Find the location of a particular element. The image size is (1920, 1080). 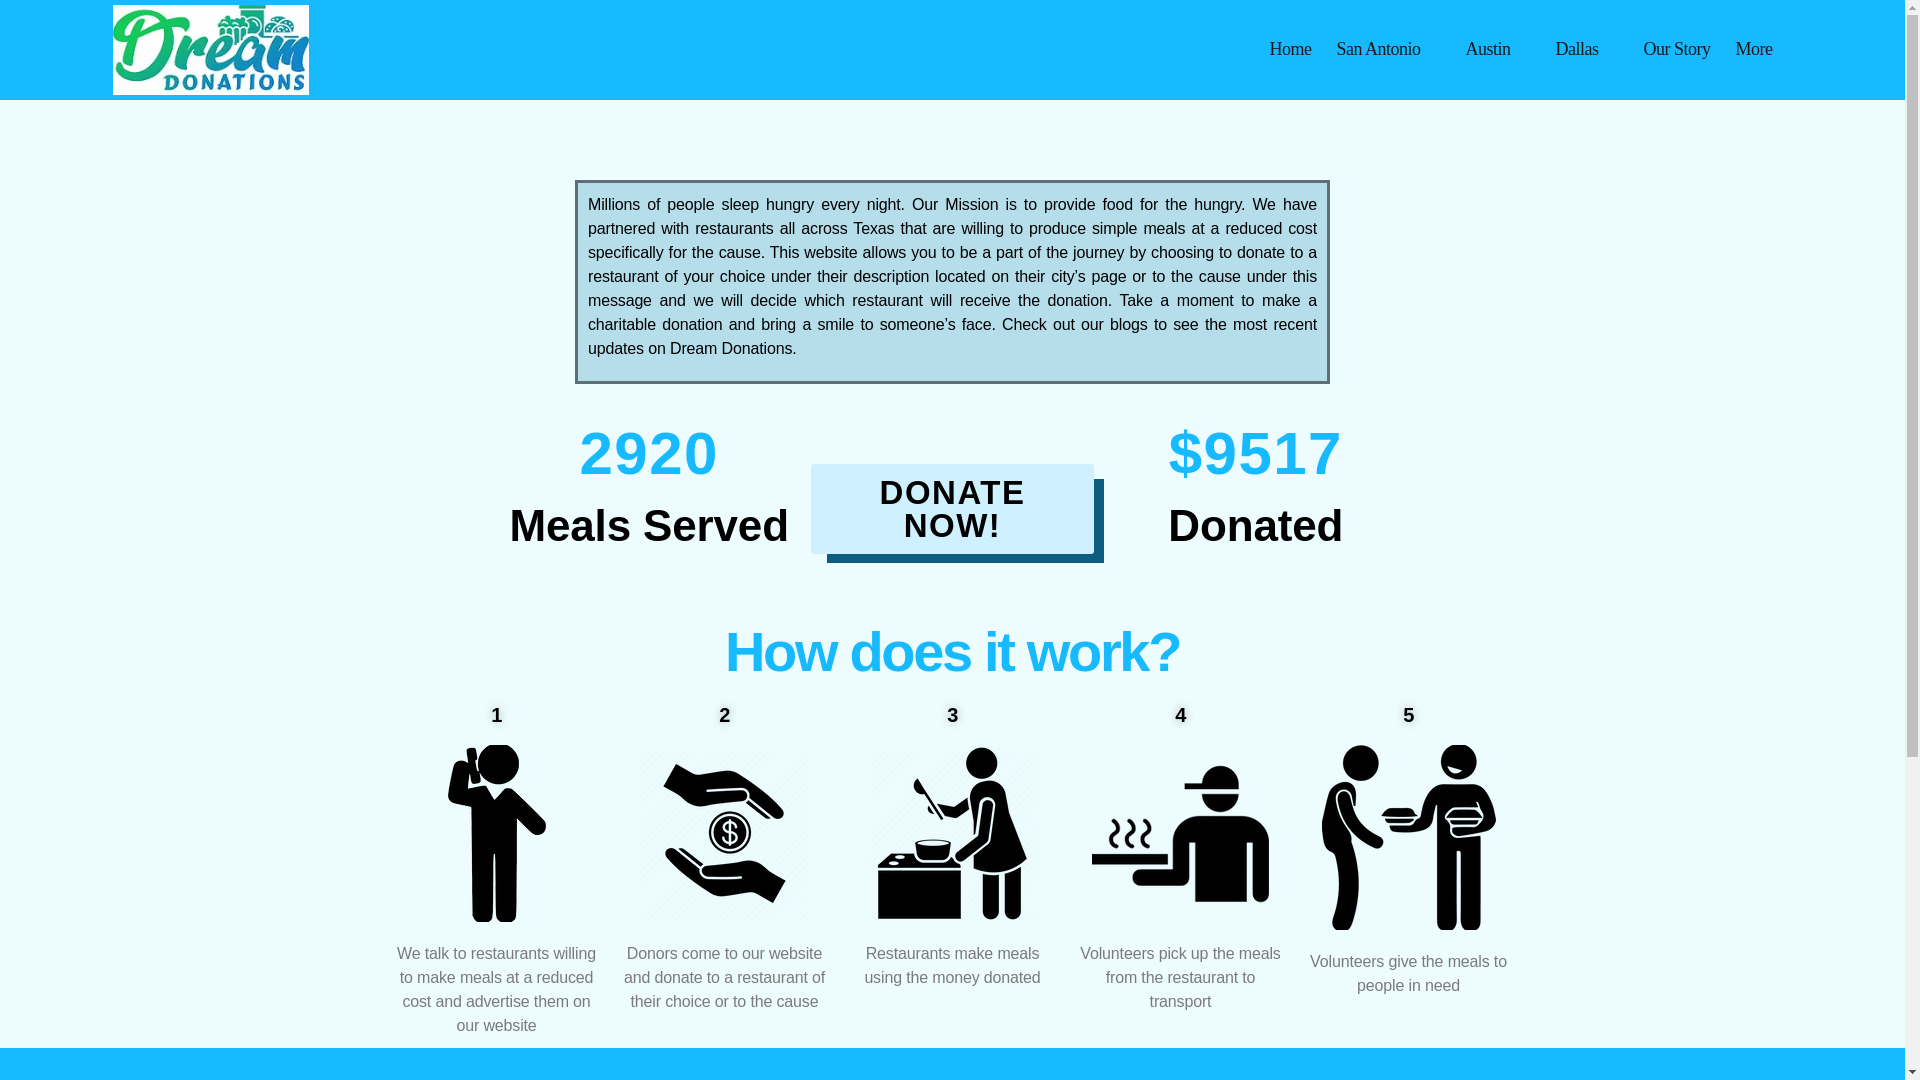

DONATE NOW! is located at coordinates (952, 509).